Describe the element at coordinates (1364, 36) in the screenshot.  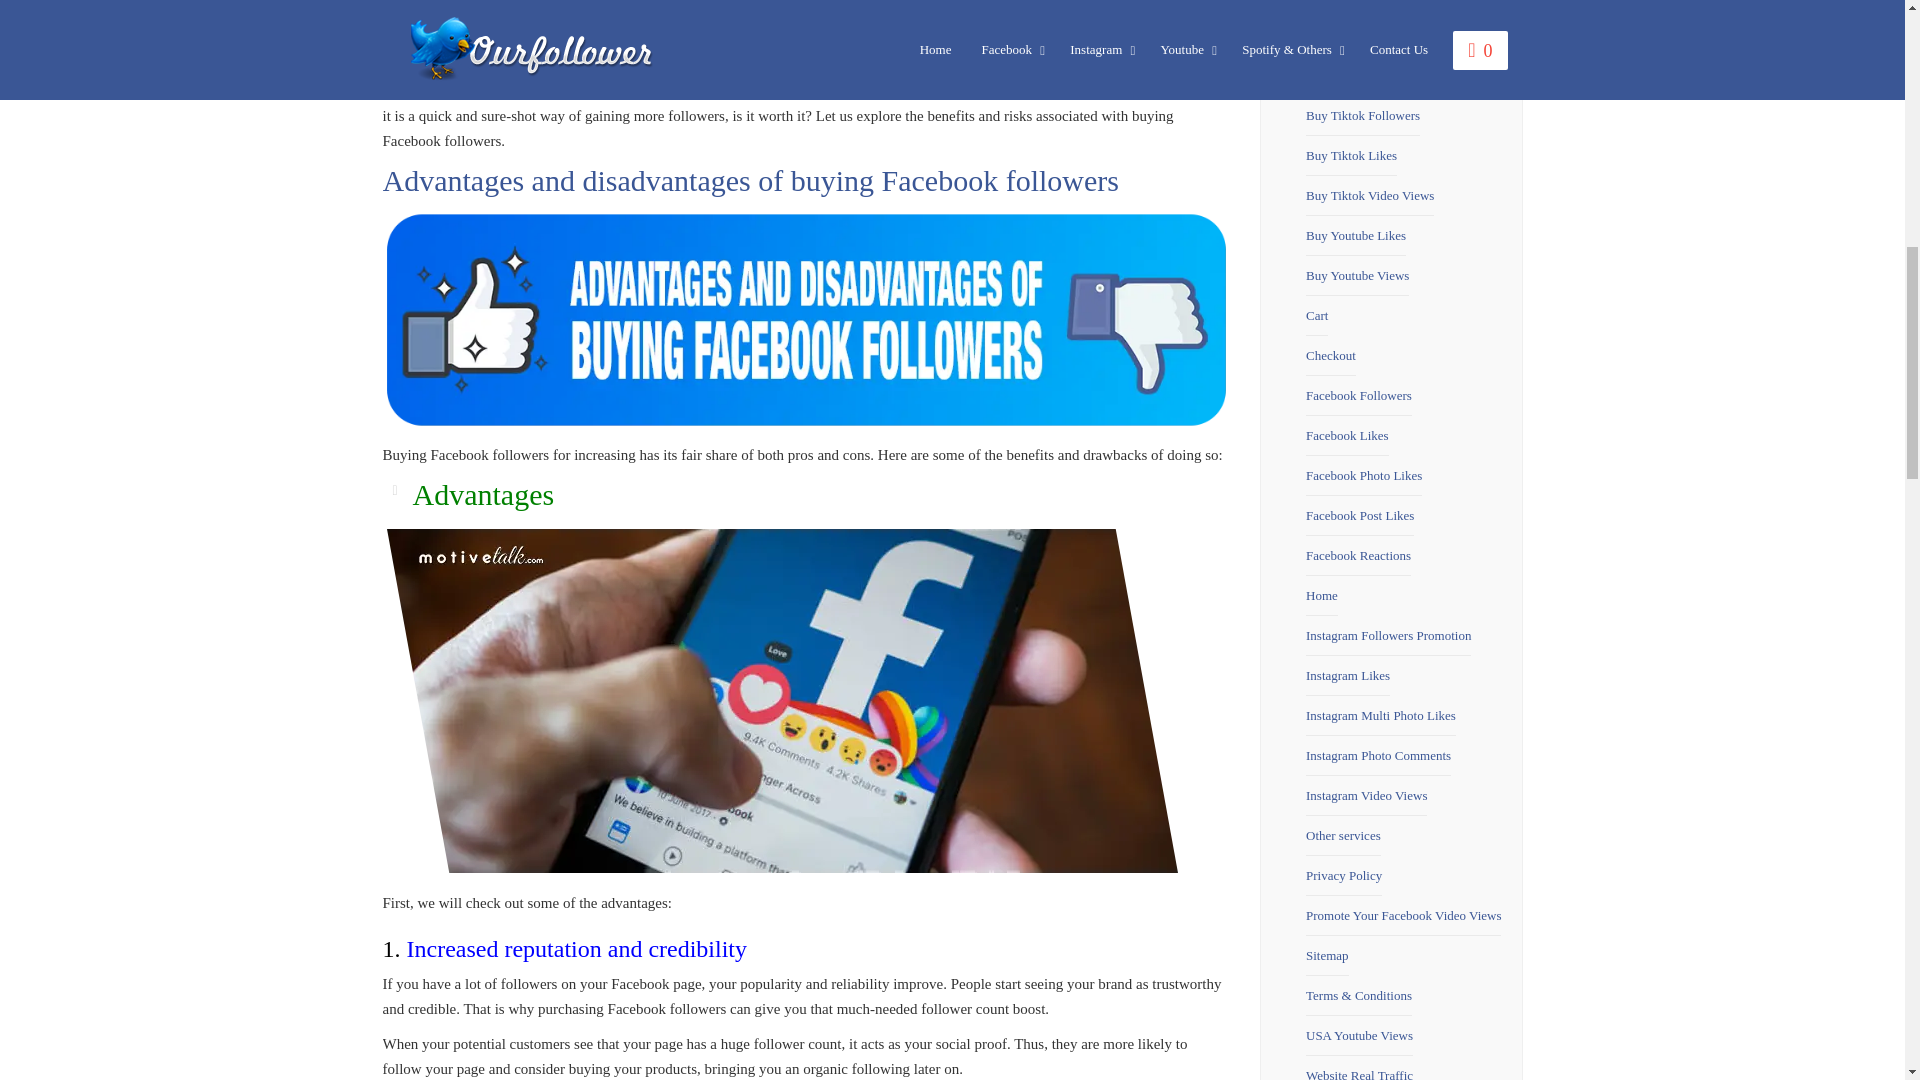
I see `Buy Spotify Followers` at that location.